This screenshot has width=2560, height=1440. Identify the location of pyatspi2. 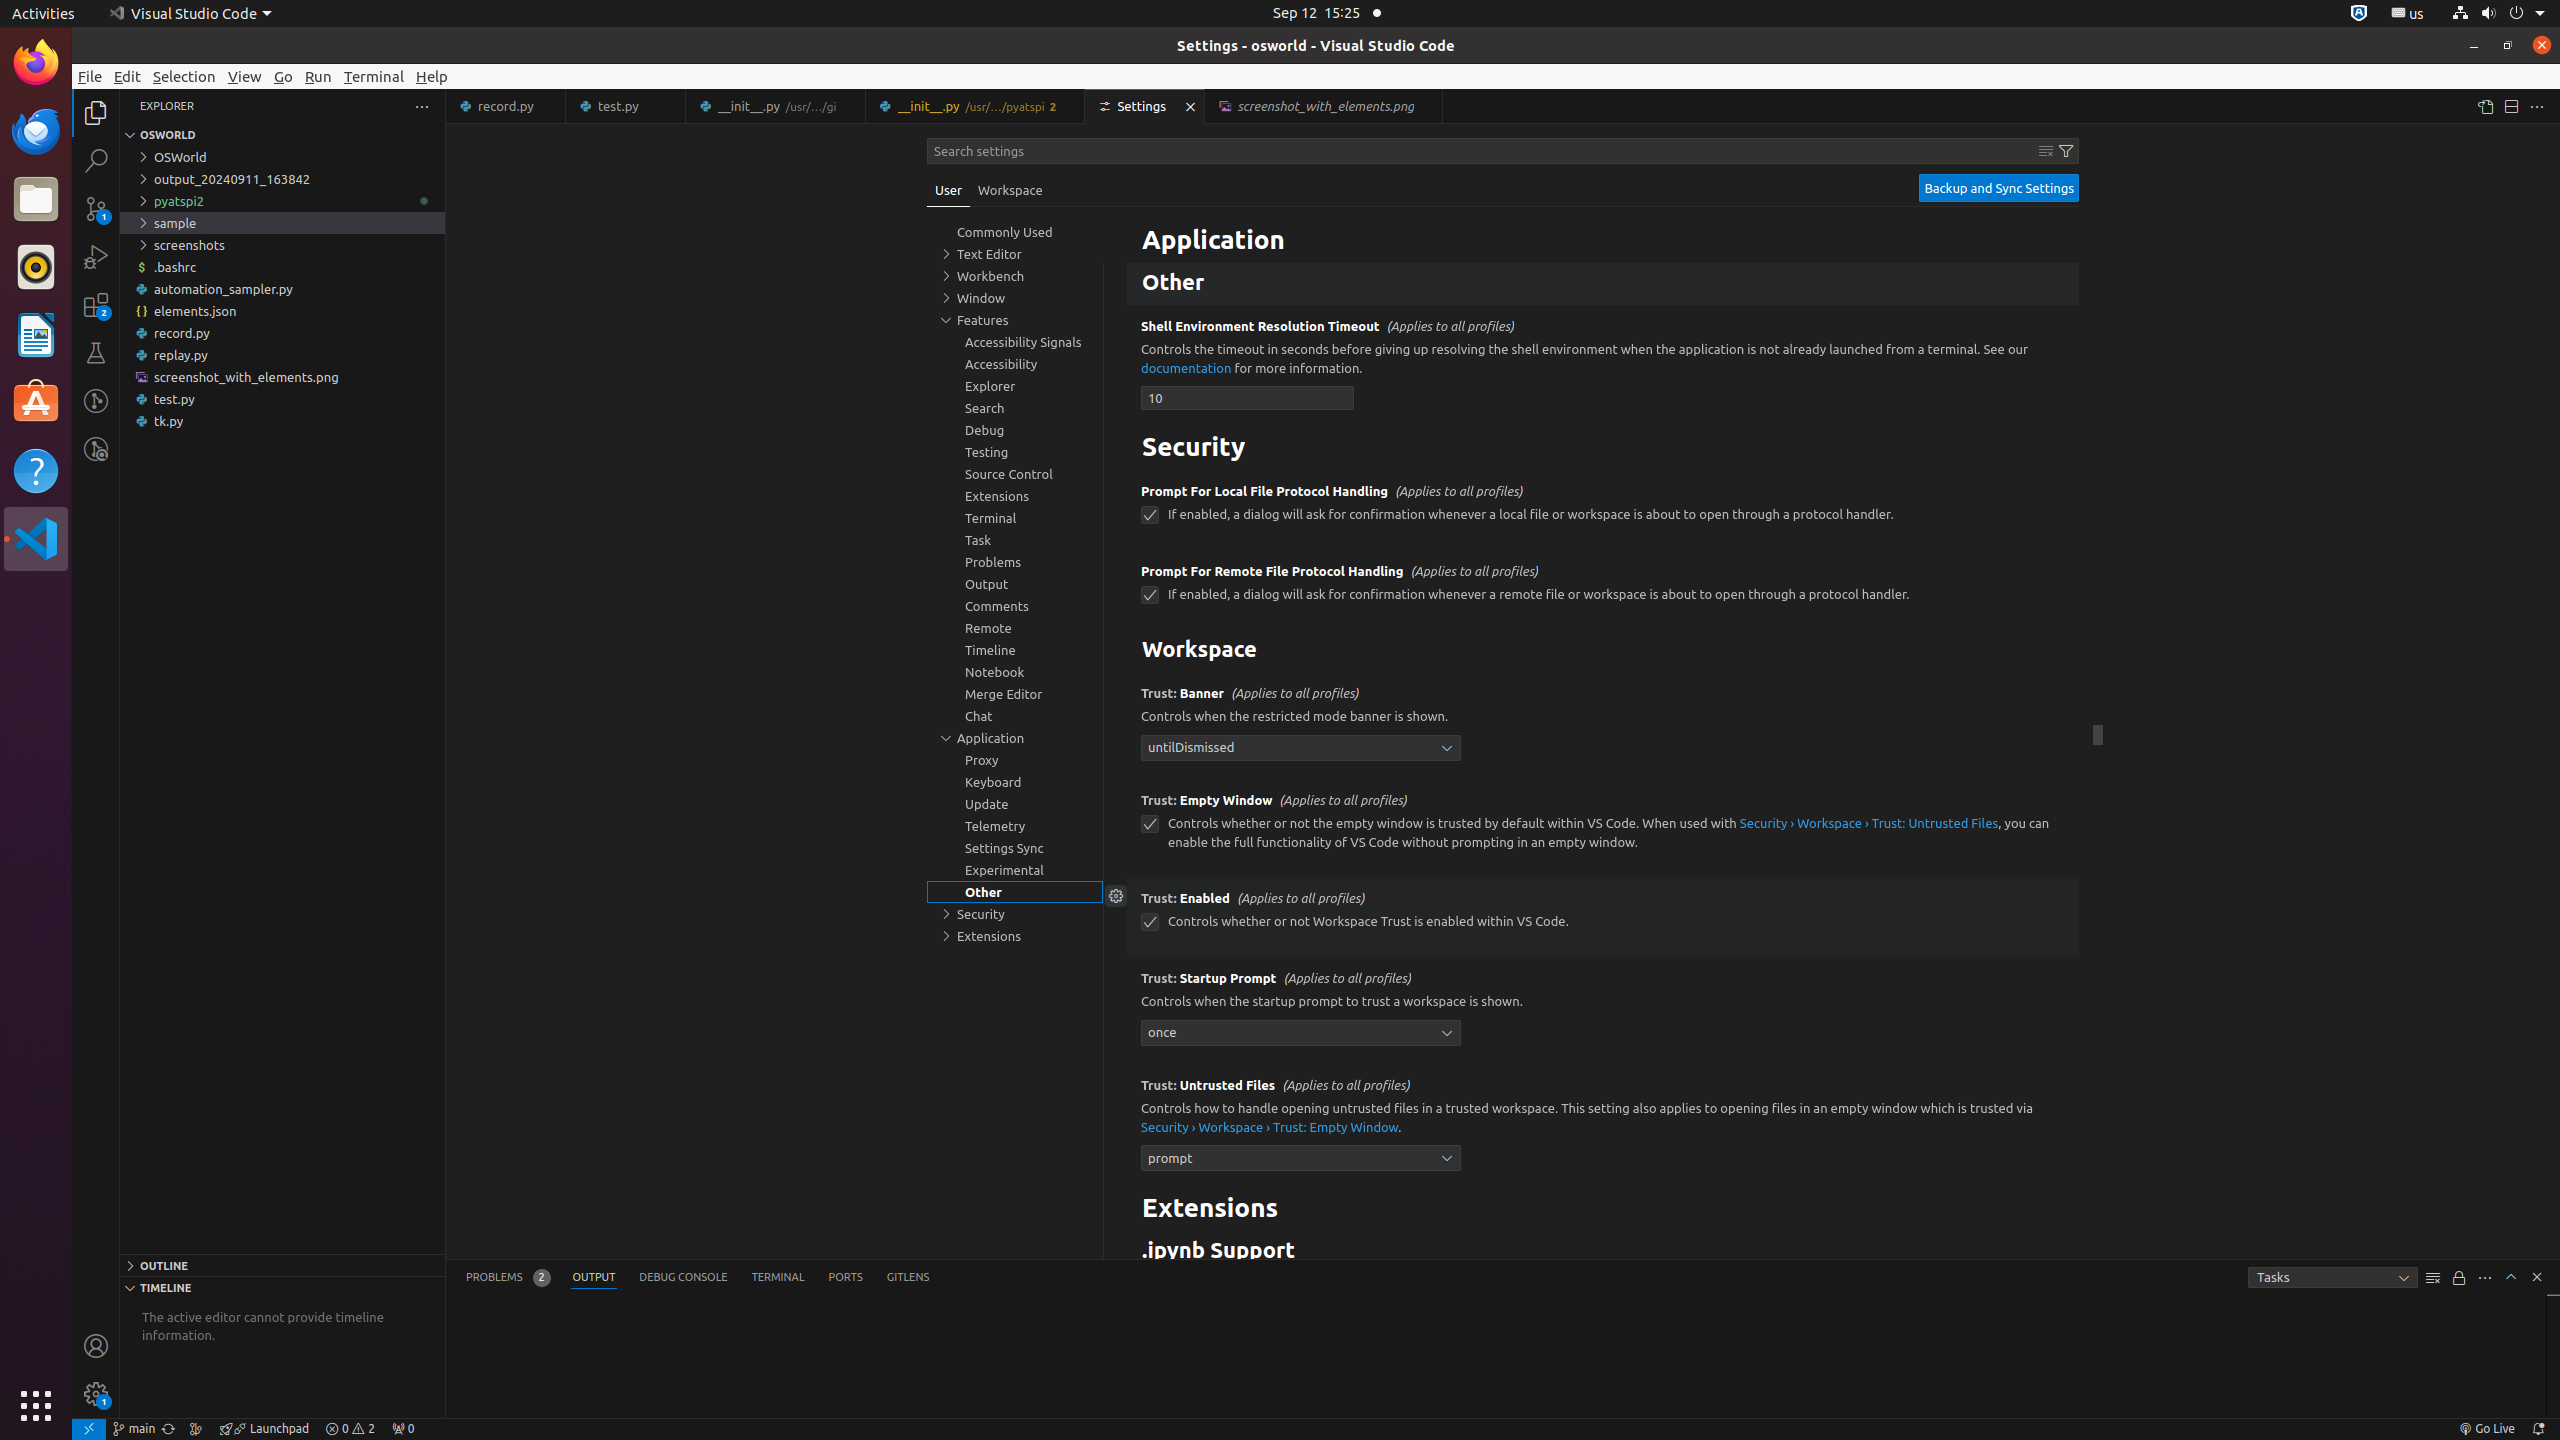
(282, 201).